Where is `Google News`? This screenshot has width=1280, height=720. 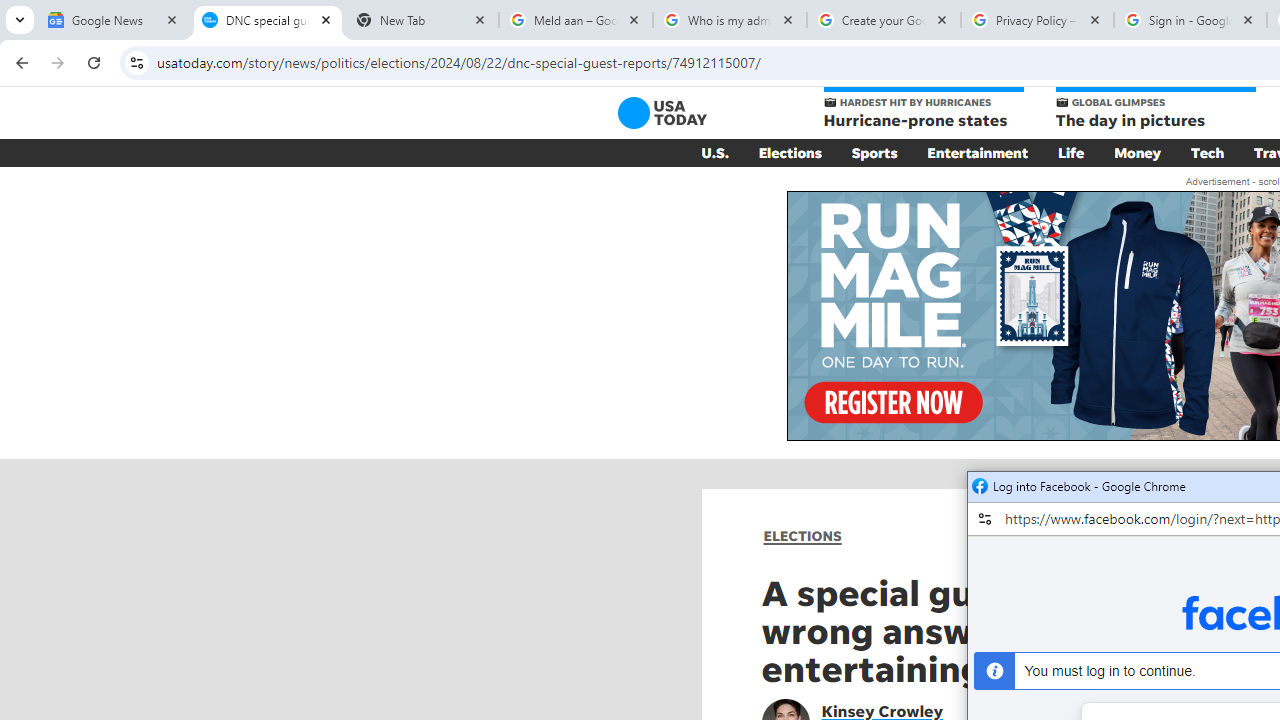
Google News is located at coordinates (114, 20).